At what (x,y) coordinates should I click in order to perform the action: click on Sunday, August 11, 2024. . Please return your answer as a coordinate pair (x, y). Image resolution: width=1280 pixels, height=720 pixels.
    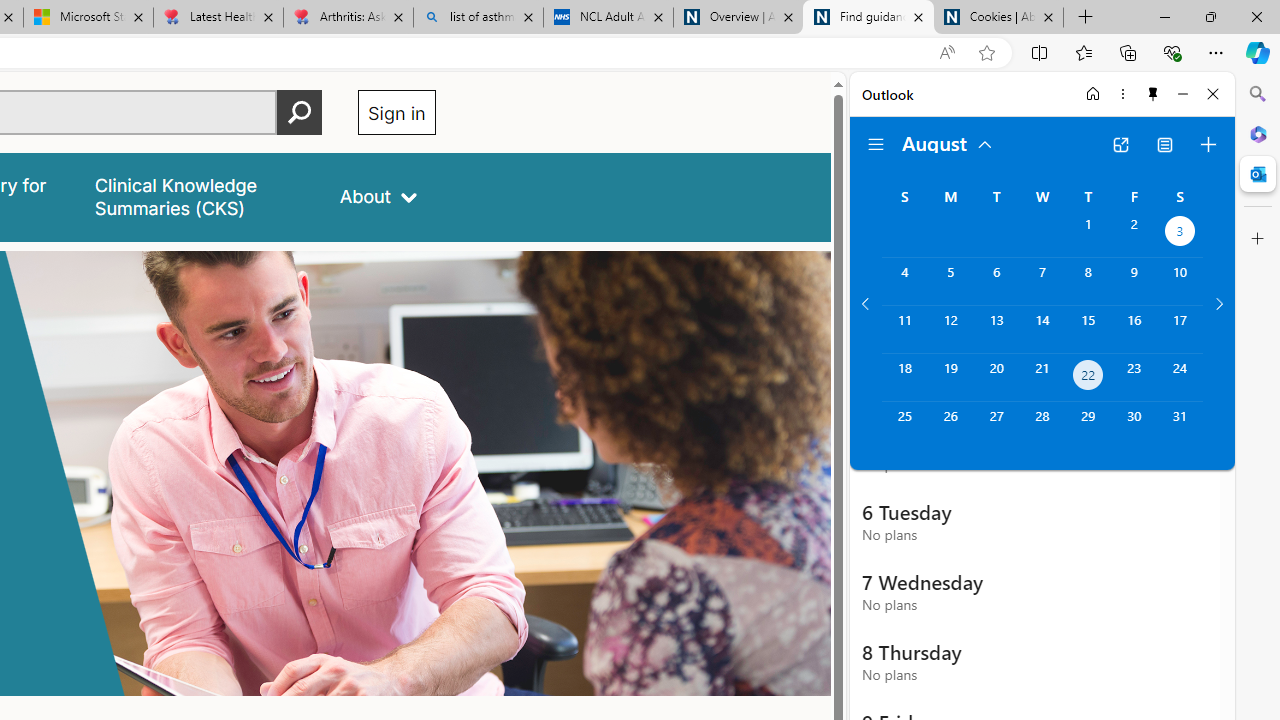
    Looking at the image, I should click on (904, 329).